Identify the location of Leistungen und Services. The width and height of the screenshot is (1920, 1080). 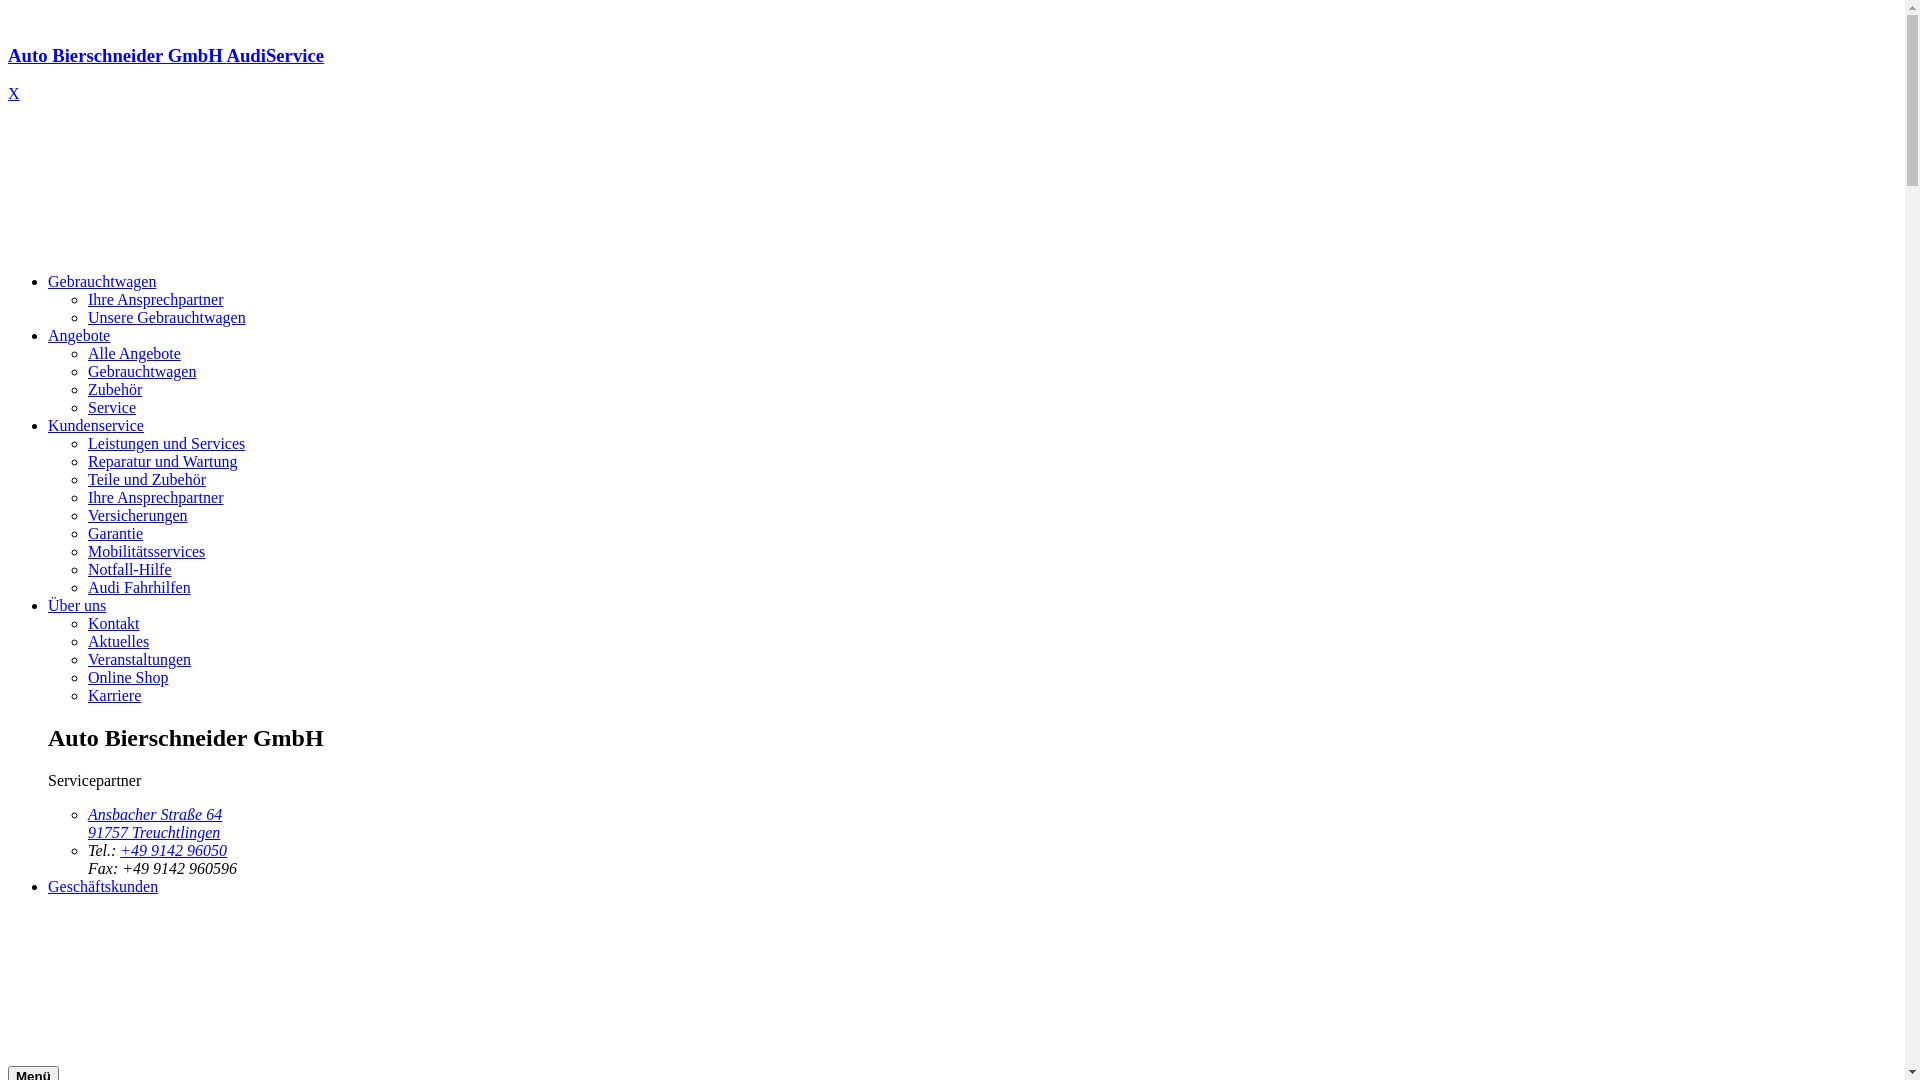
(166, 444).